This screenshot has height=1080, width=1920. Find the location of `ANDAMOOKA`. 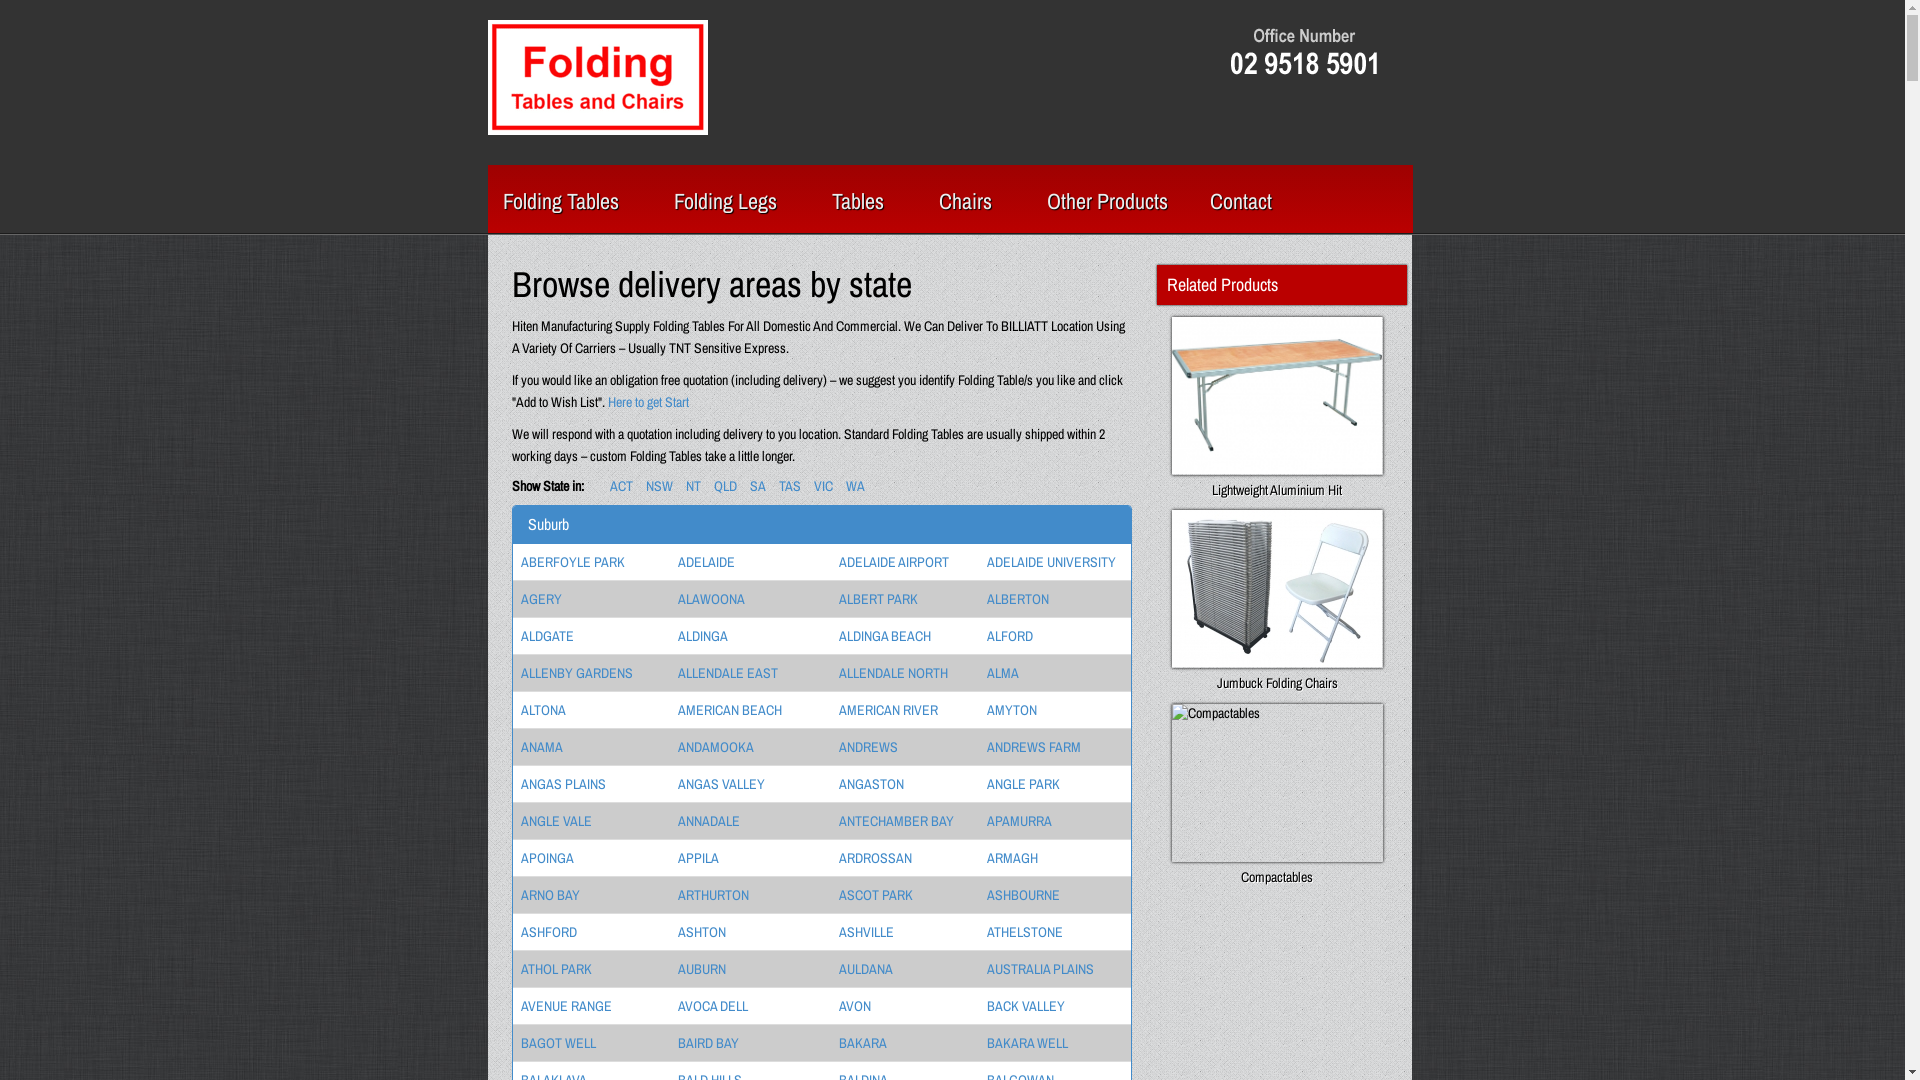

ANDAMOOKA is located at coordinates (716, 747).